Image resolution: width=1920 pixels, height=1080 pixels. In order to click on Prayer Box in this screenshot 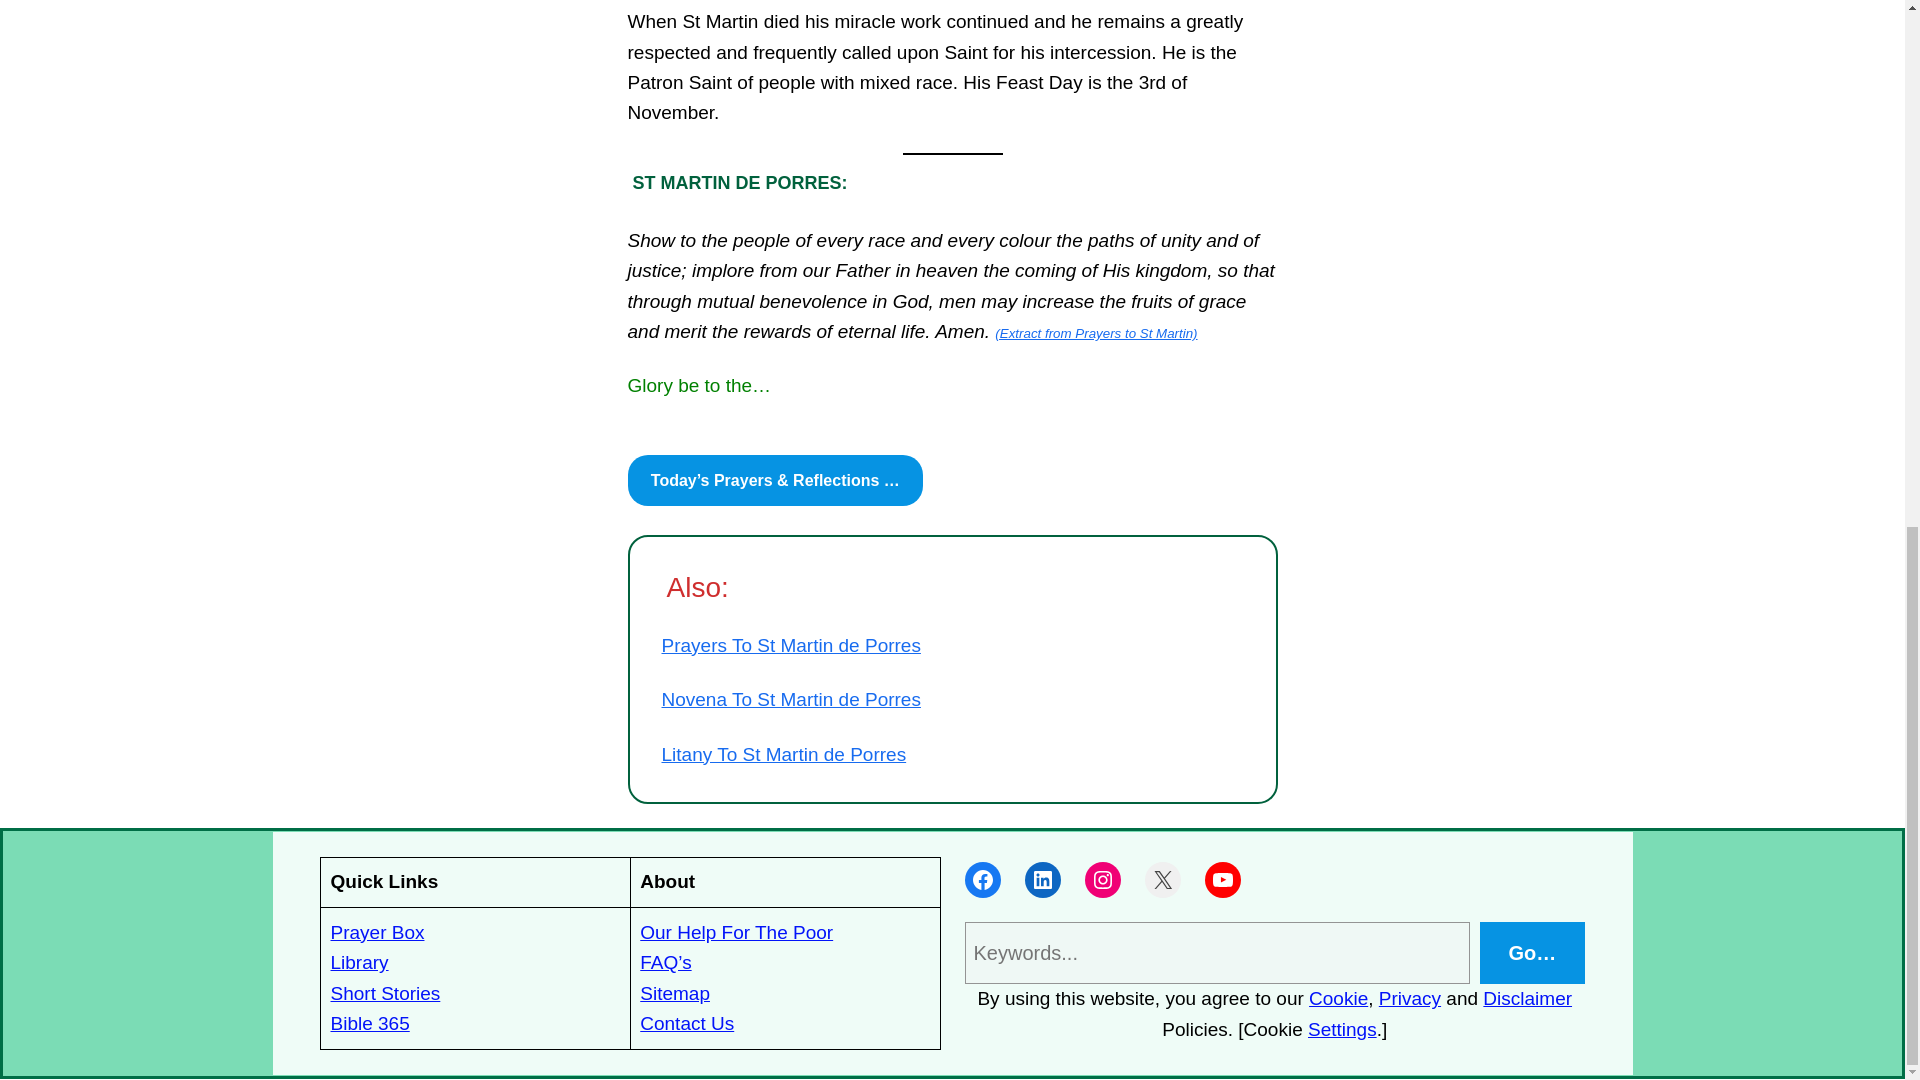, I will do `click(377, 932)`.